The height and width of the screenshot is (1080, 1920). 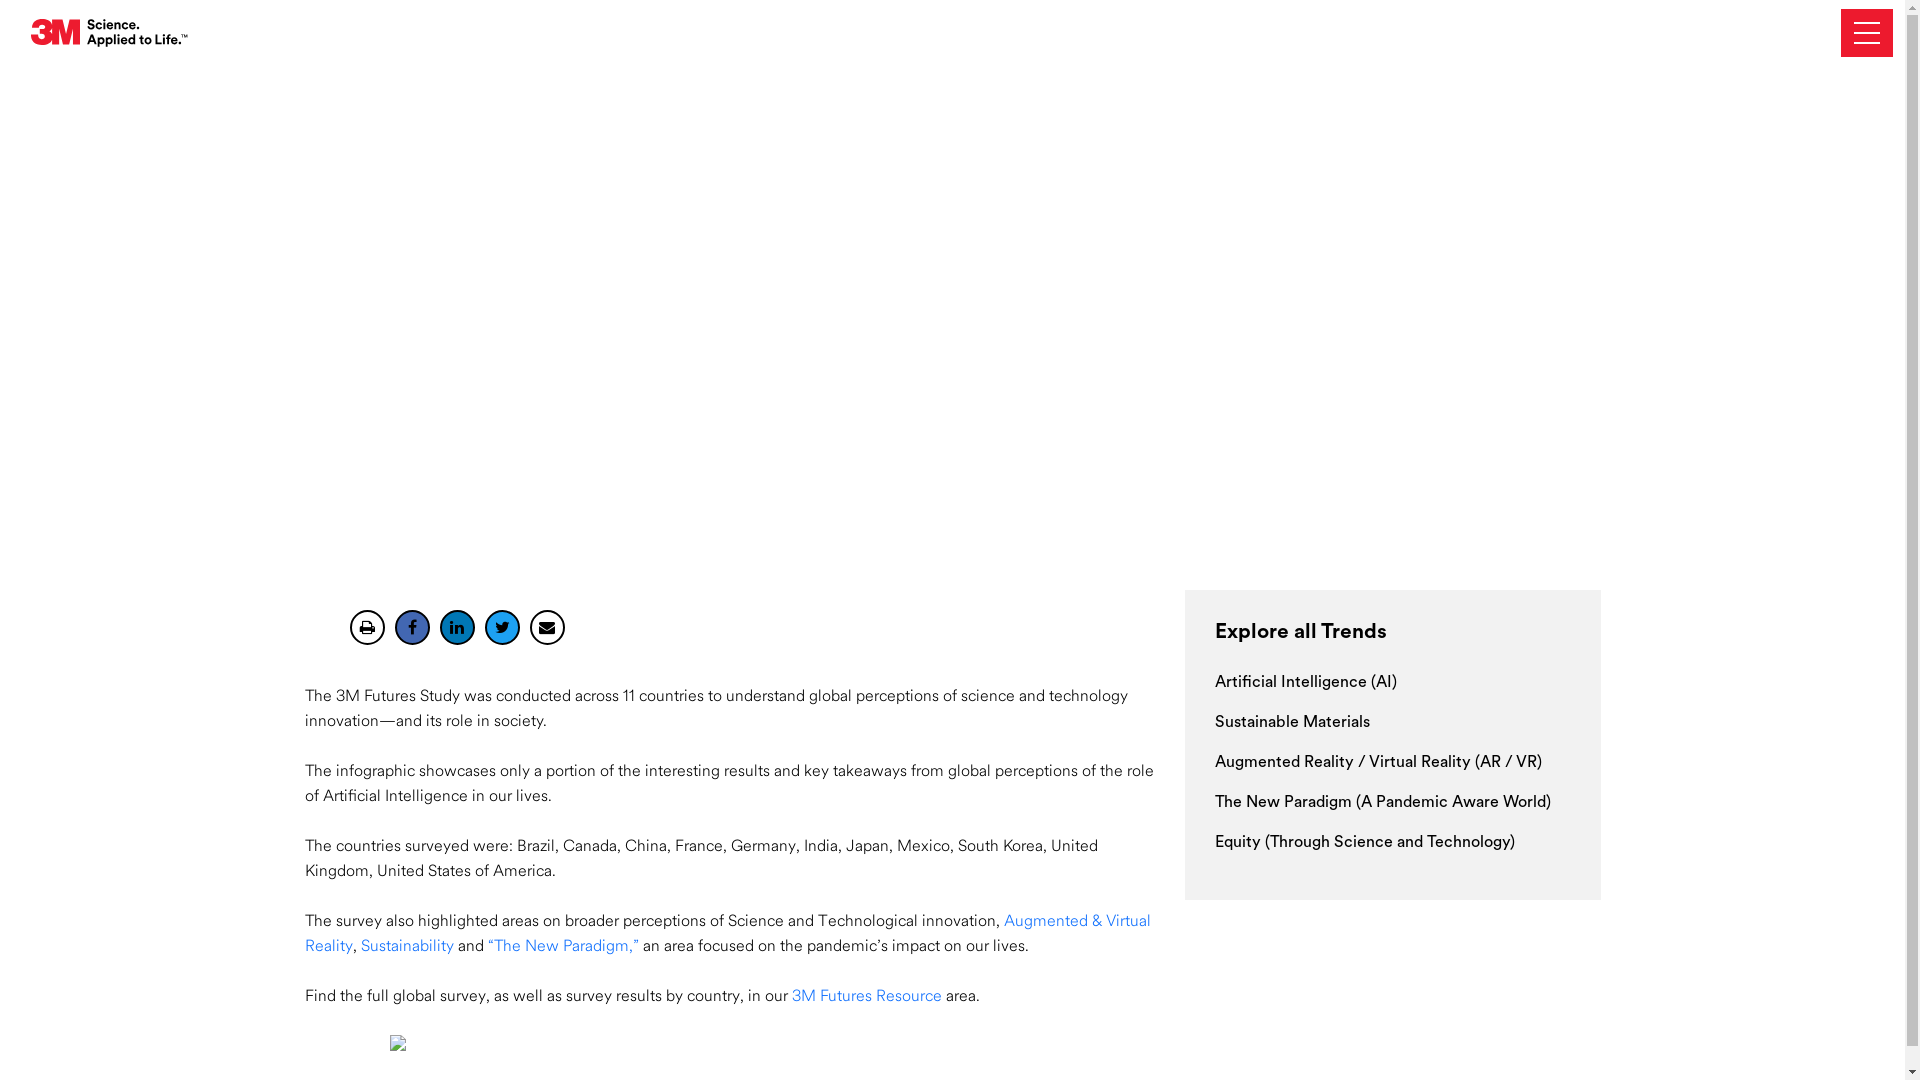 What do you see at coordinates (412, 628) in the screenshot?
I see `Facebook Share` at bounding box center [412, 628].